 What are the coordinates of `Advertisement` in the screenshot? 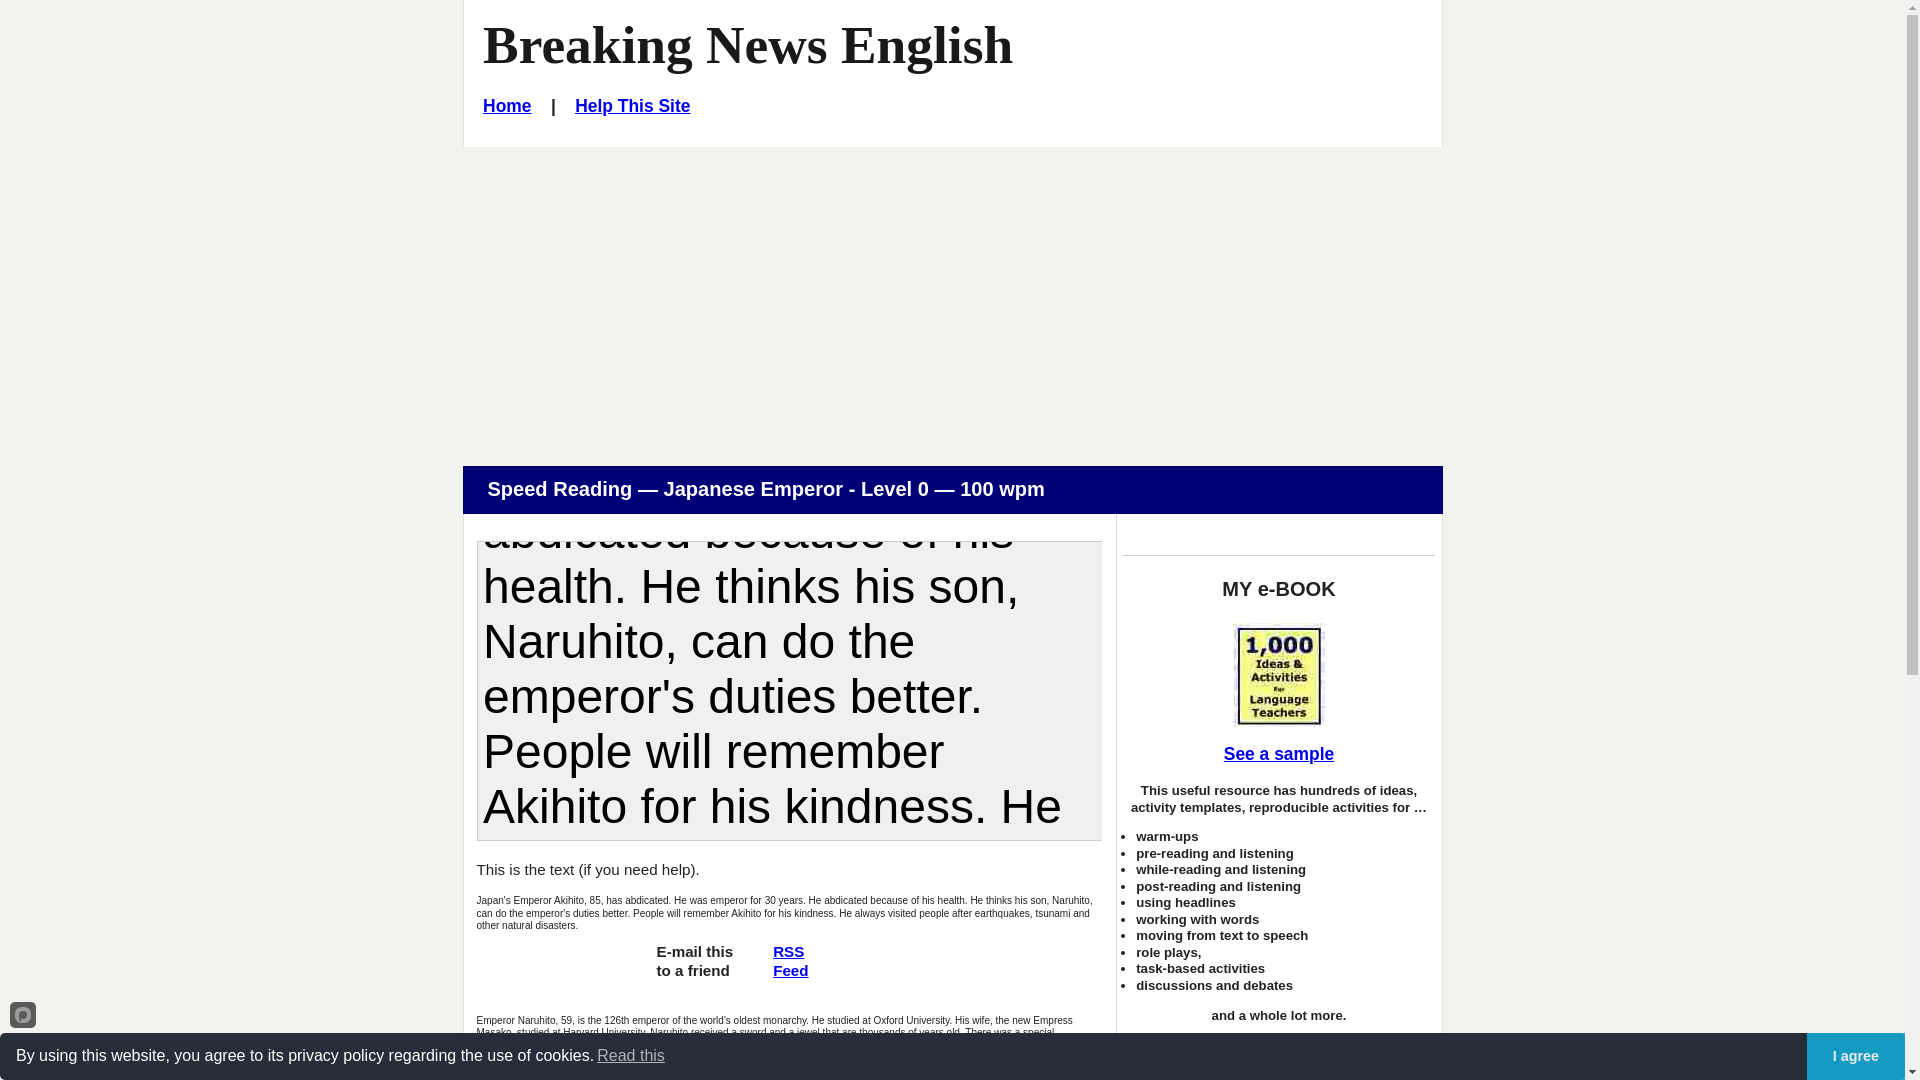 It's located at (644, 1074).